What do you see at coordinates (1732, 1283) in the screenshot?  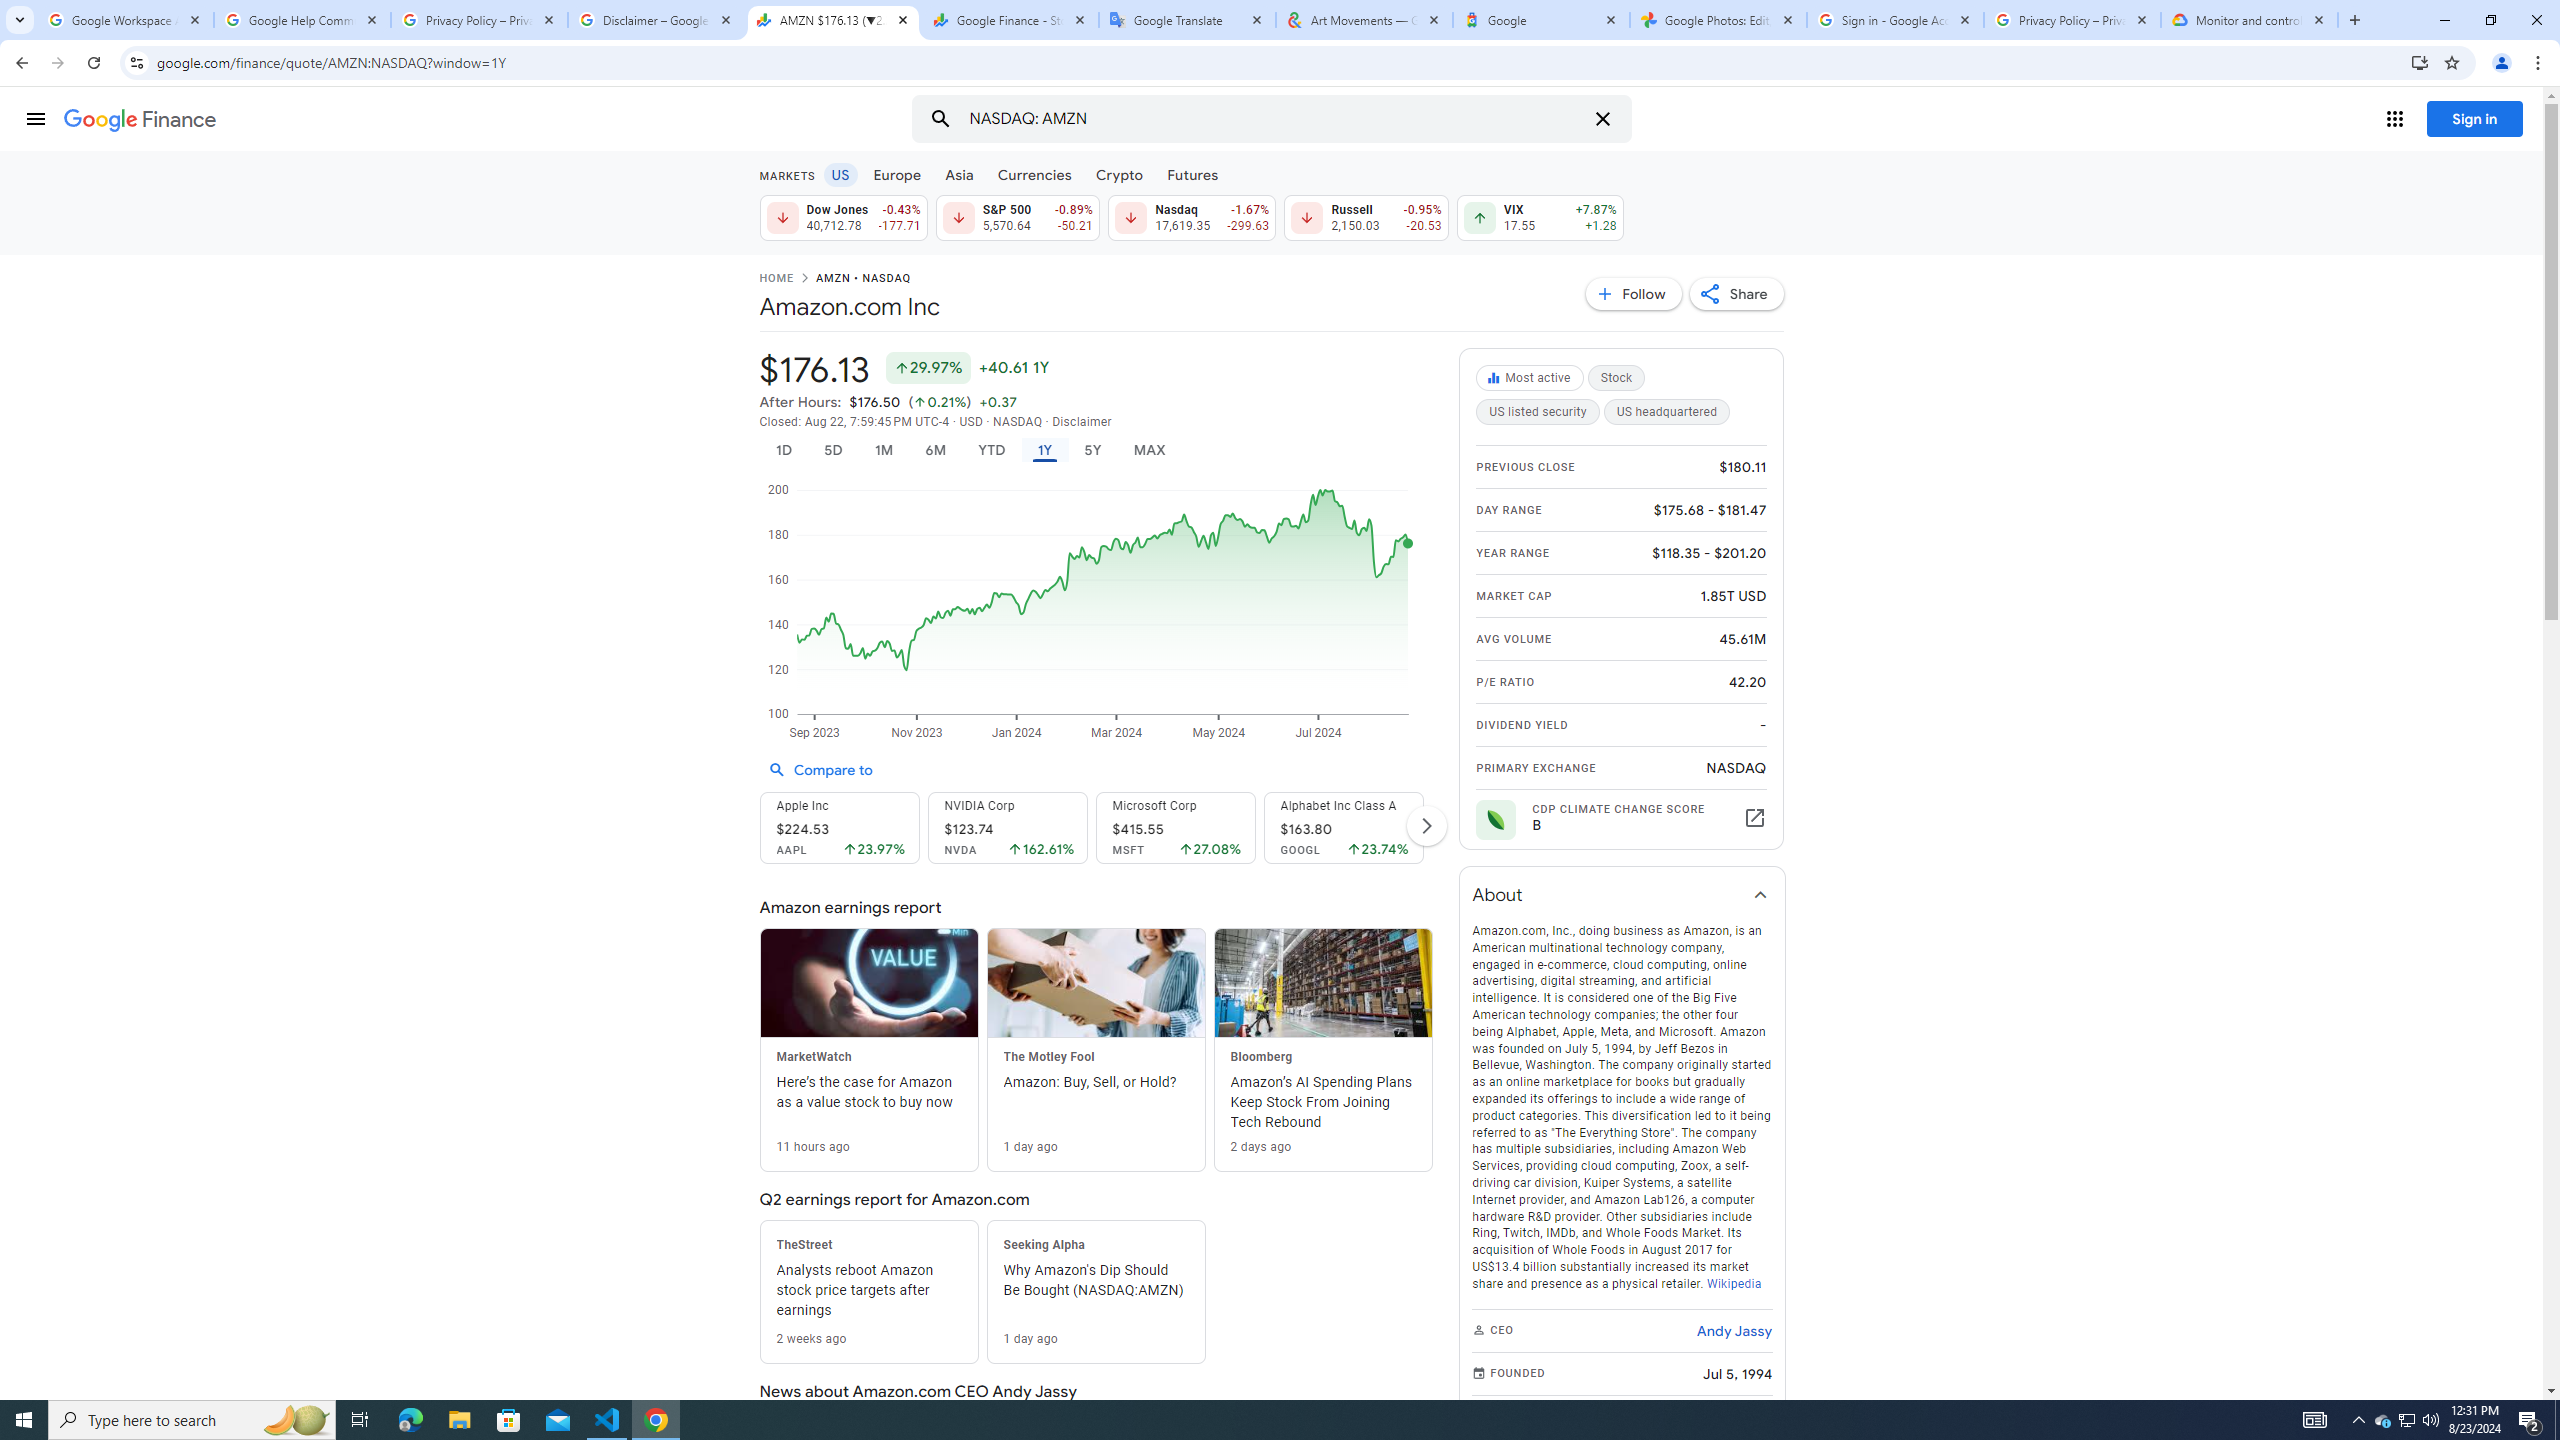 I see `Wikipedia` at bounding box center [1732, 1283].